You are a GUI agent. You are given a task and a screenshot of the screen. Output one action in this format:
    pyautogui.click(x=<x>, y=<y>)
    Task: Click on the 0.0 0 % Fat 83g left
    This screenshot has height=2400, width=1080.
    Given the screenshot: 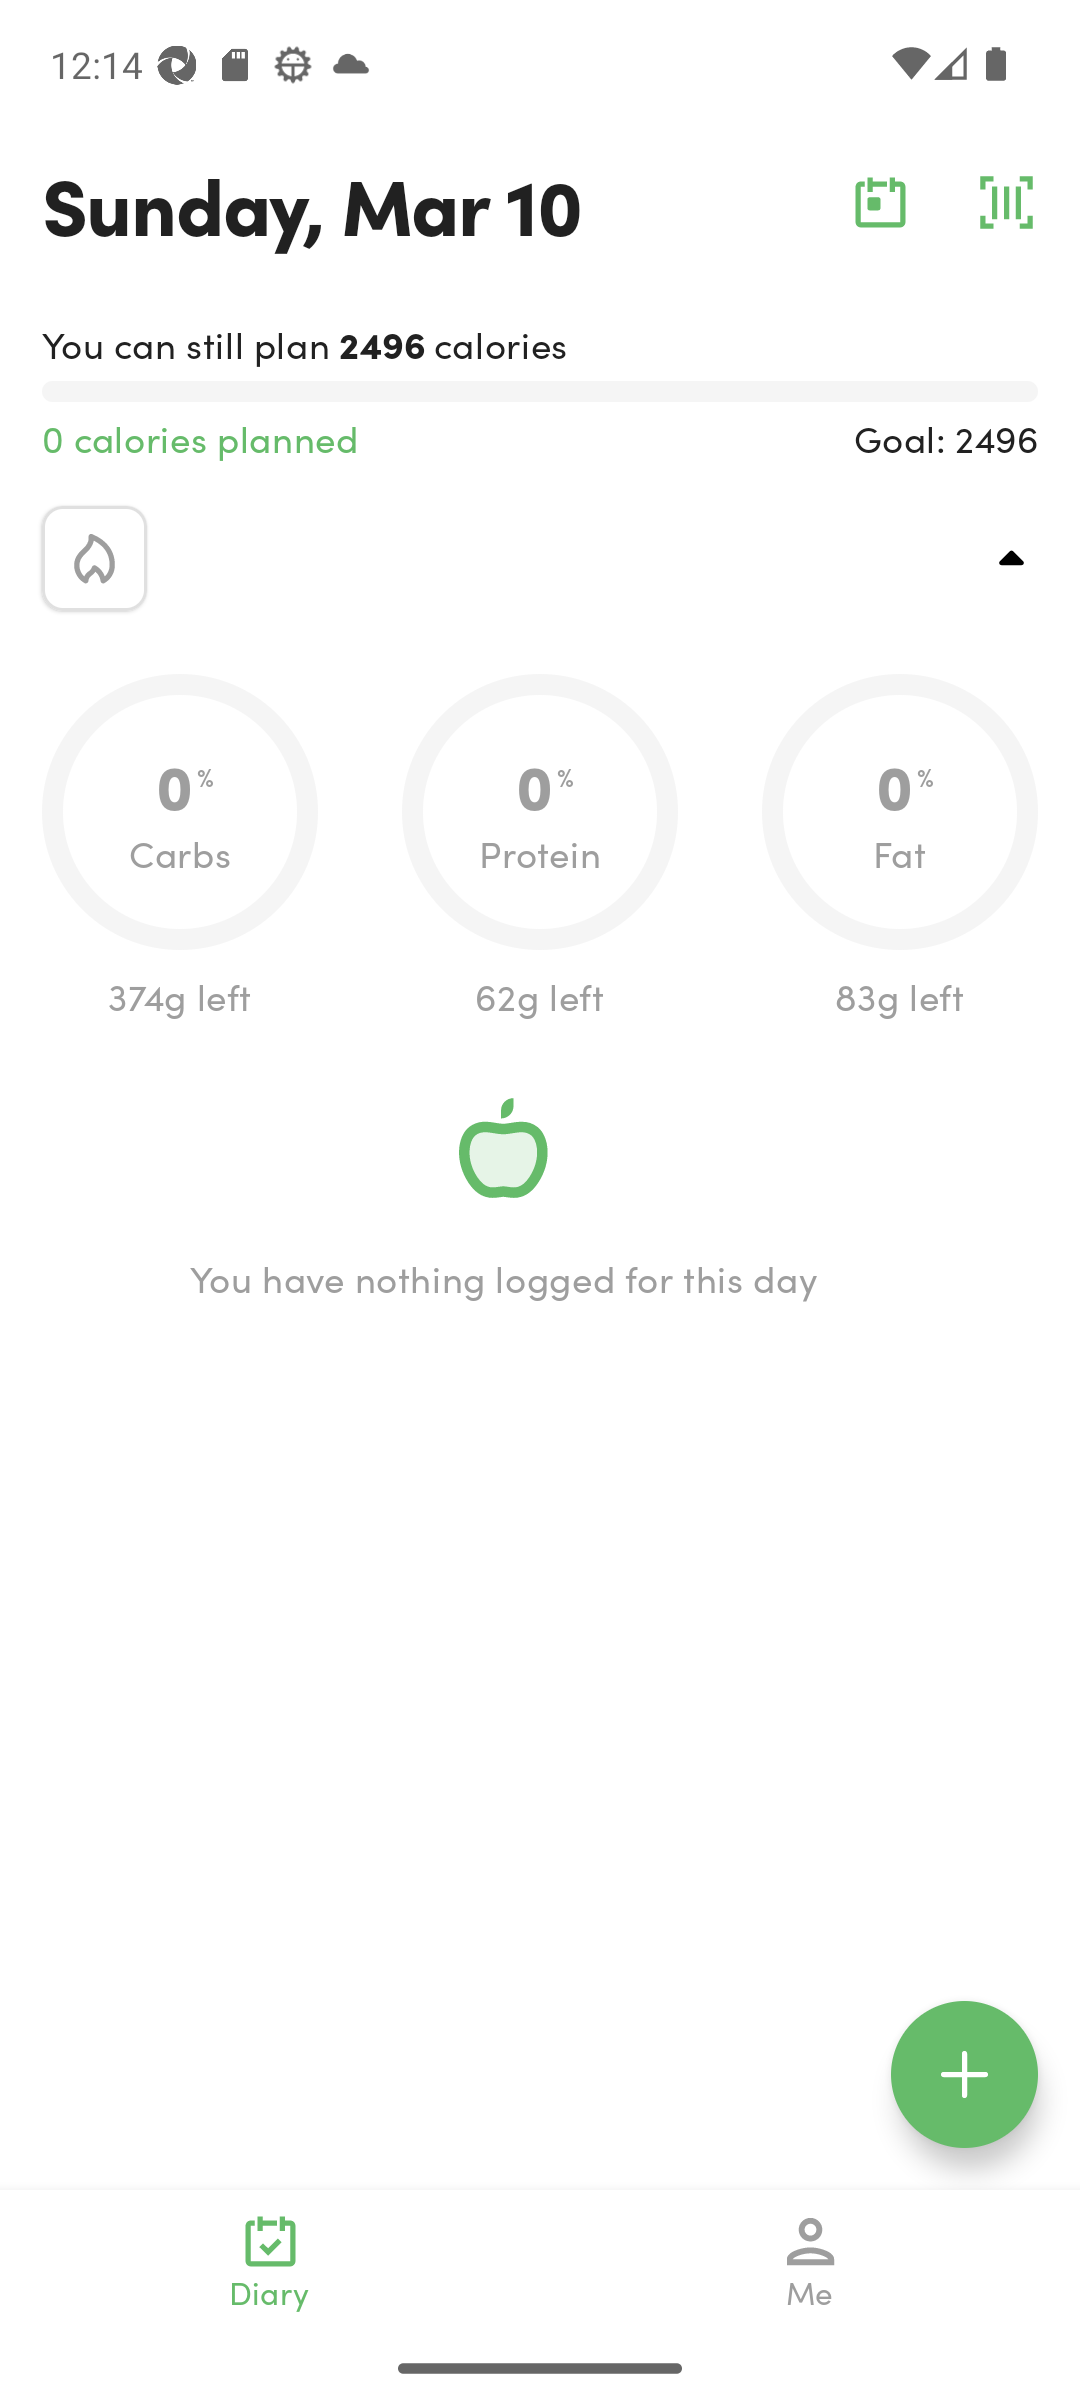 What is the action you would take?
    pyautogui.click(x=900, y=848)
    